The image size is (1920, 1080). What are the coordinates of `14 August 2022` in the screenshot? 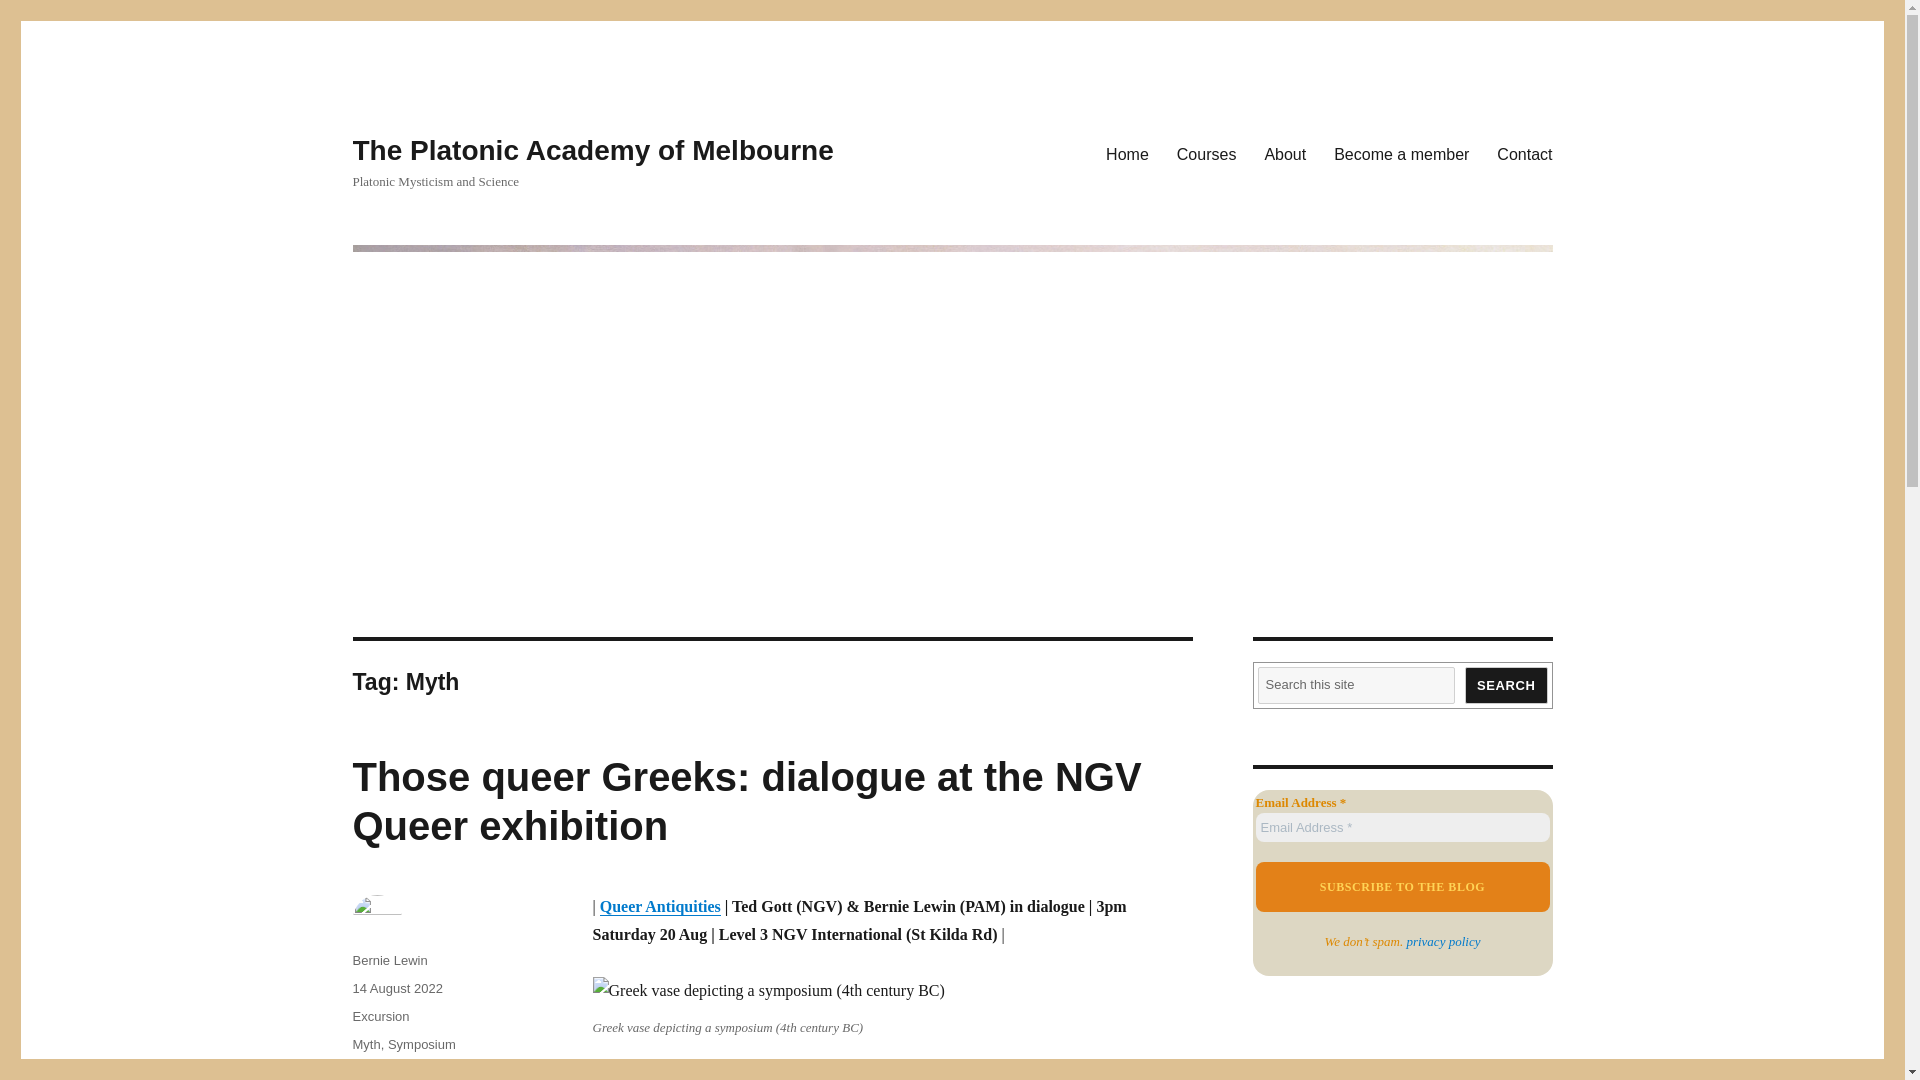 It's located at (396, 988).